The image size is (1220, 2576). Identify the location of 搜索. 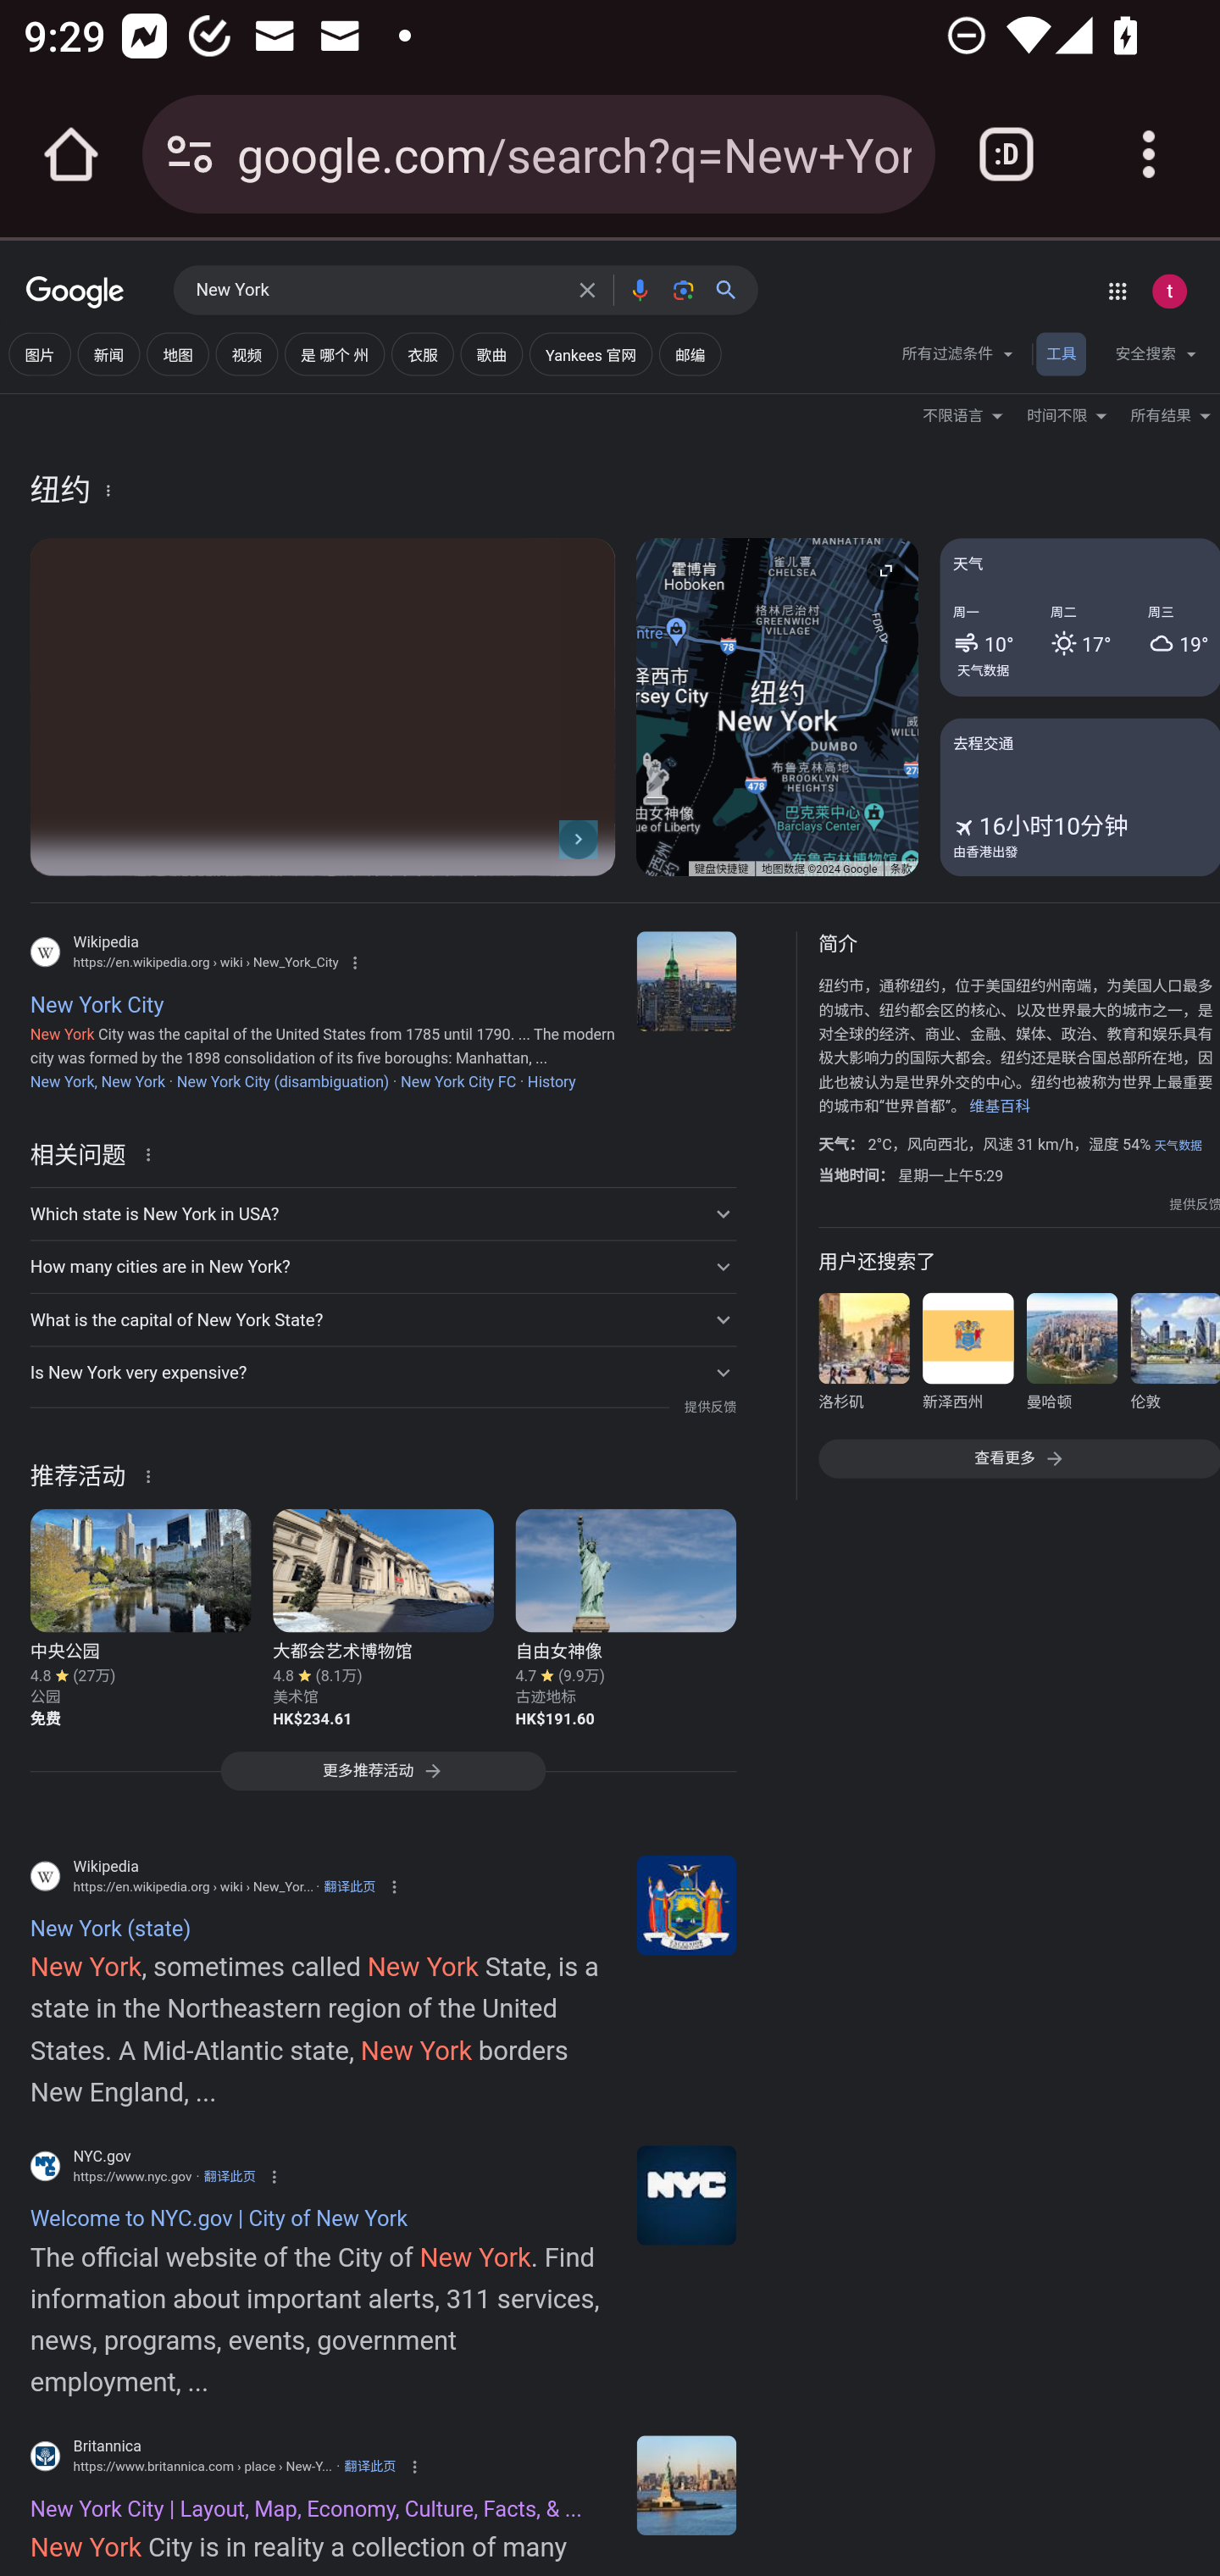
(733, 290).